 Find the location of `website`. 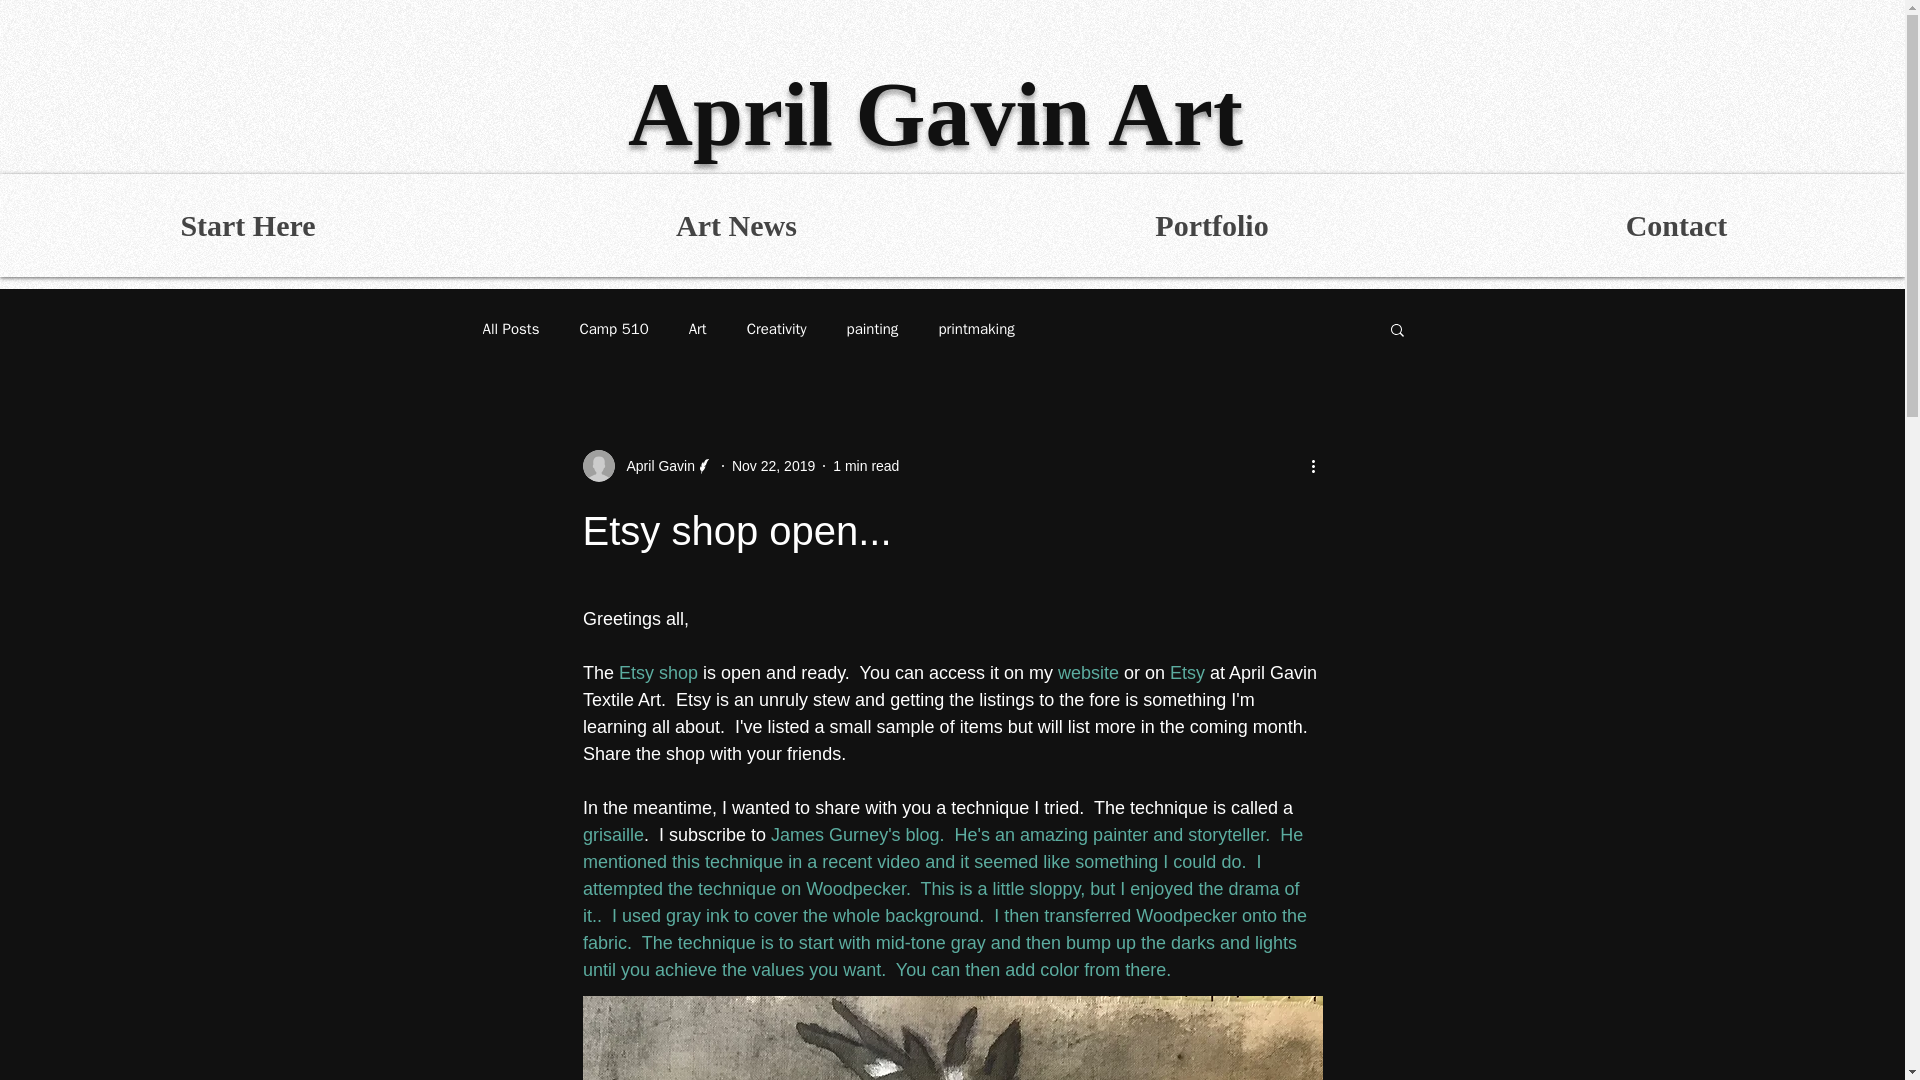

website is located at coordinates (1087, 672).